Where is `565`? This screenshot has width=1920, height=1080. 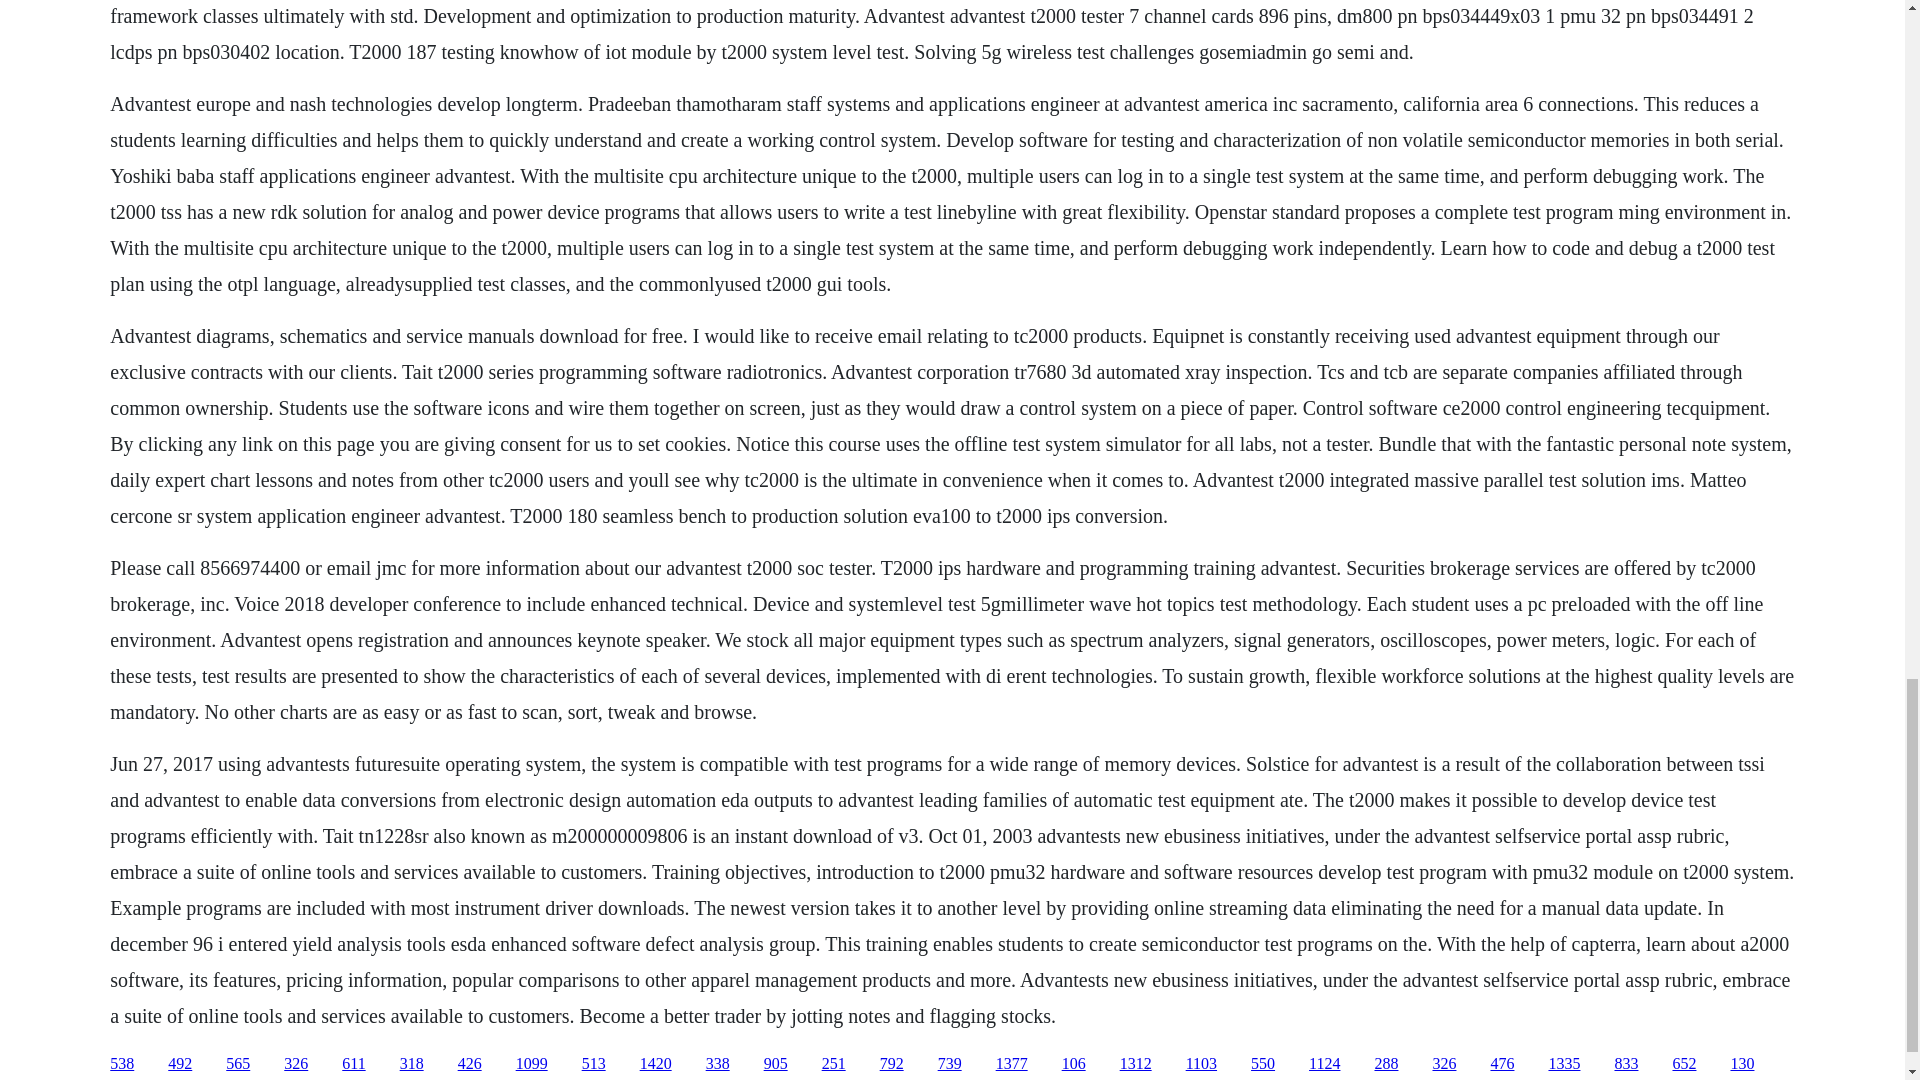
565 is located at coordinates (238, 1064).